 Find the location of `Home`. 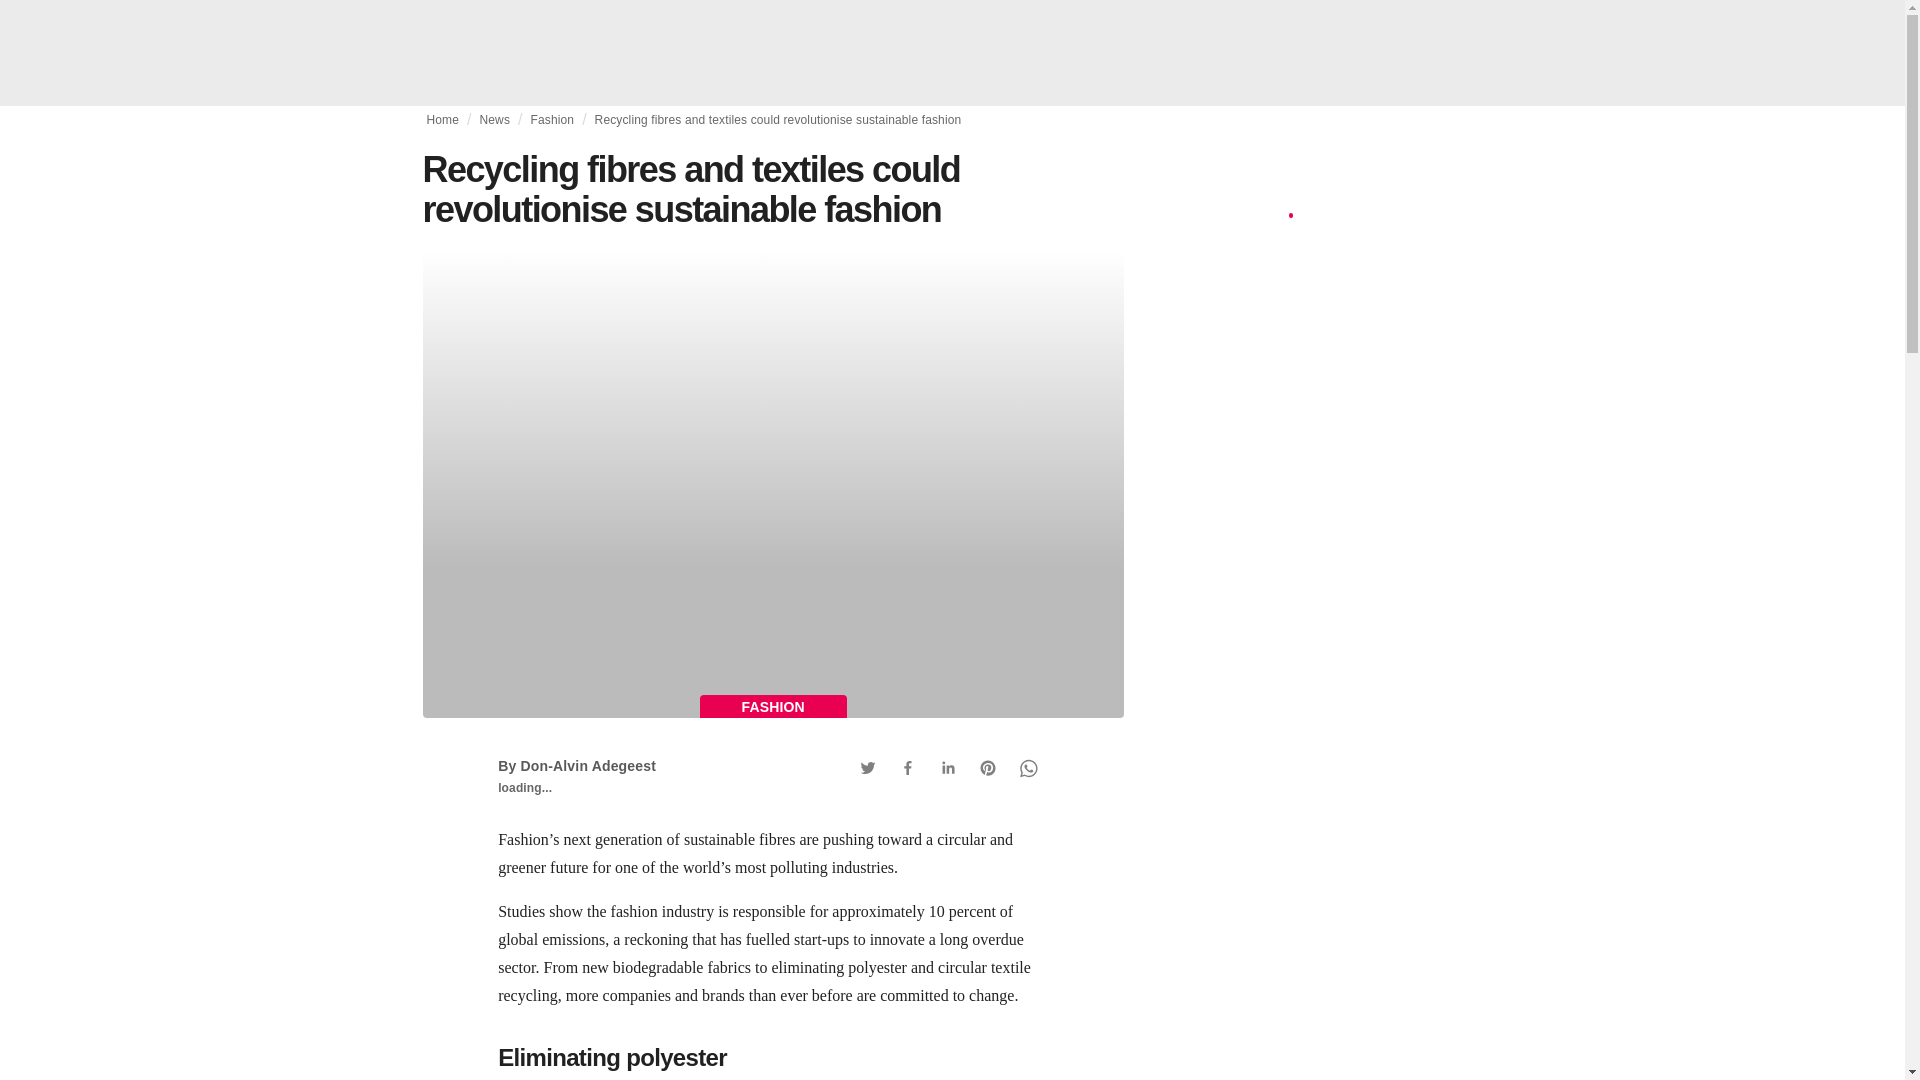

Home is located at coordinates (442, 120).